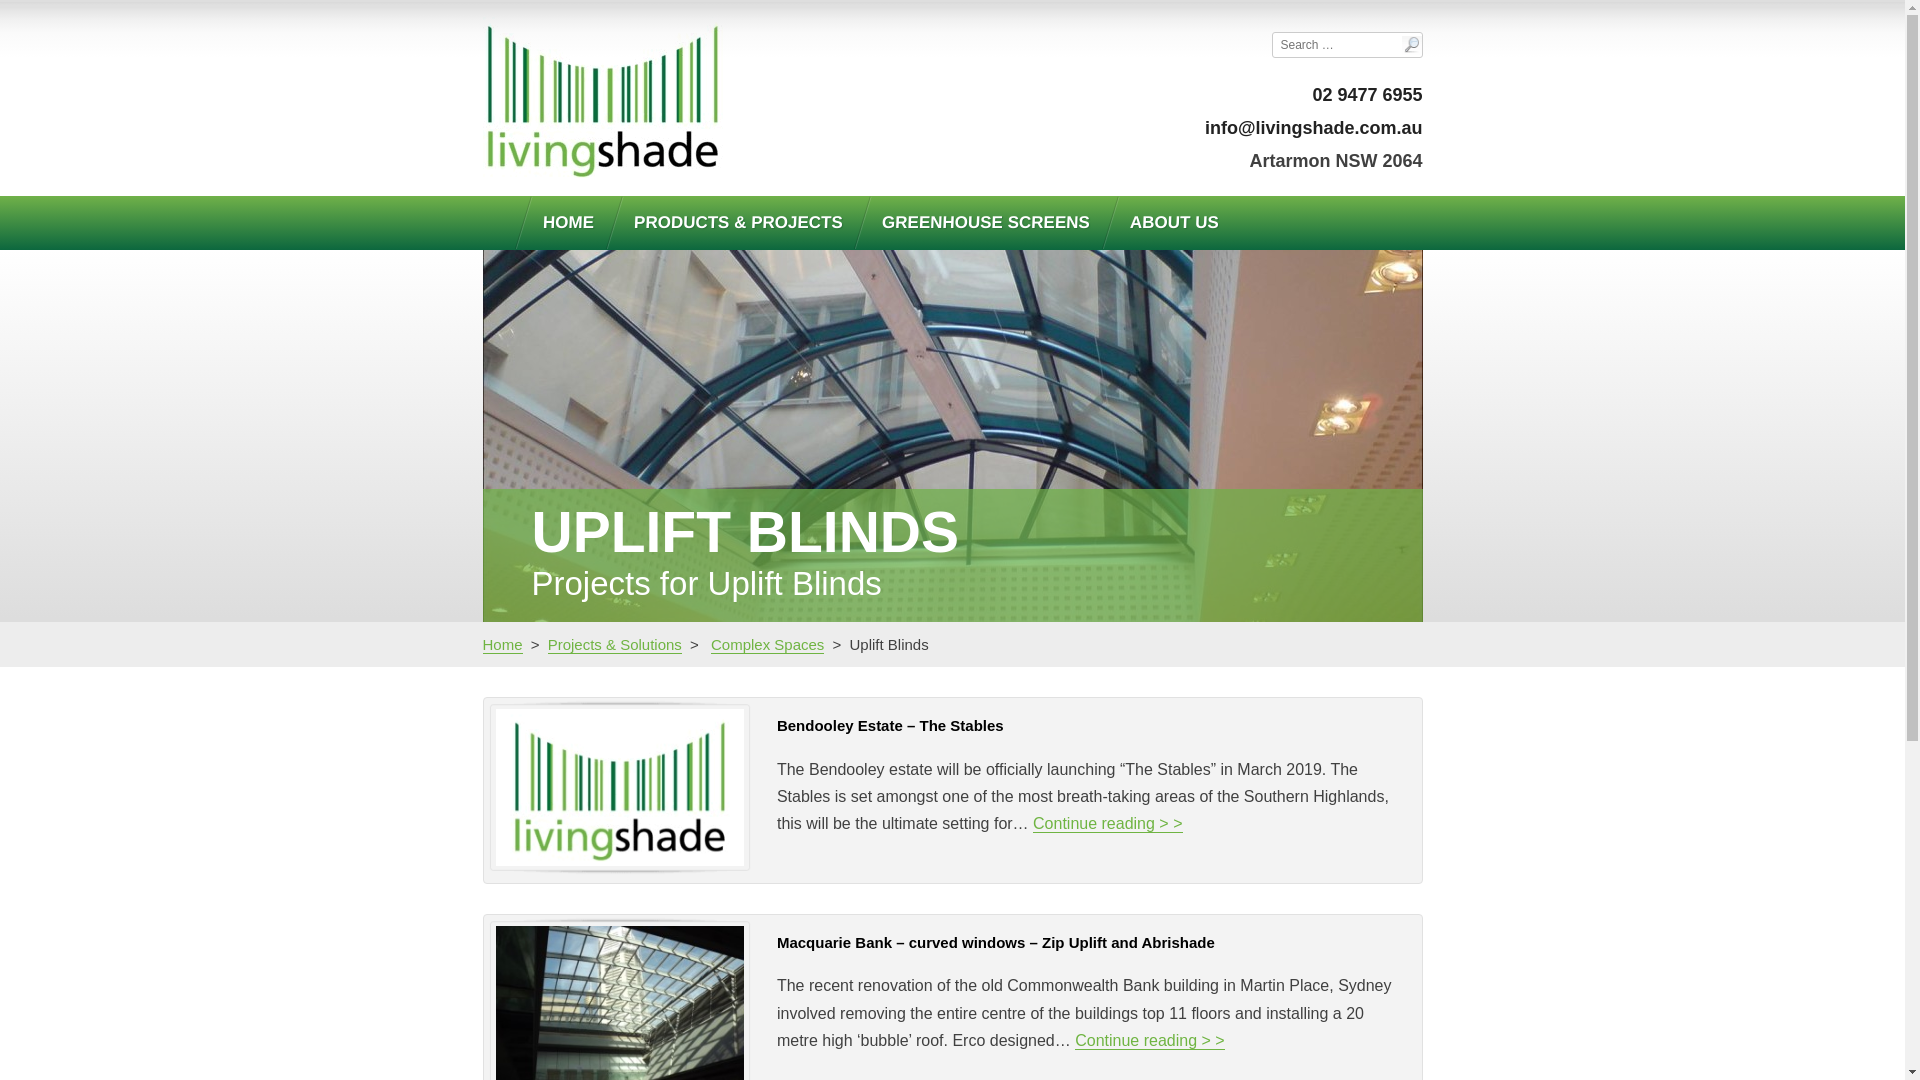 The width and height of the screenshot is (1920, 1080). Describe the element at coordinates (768, 645) in the screenshot. I see `Complex Spaces` at that location.